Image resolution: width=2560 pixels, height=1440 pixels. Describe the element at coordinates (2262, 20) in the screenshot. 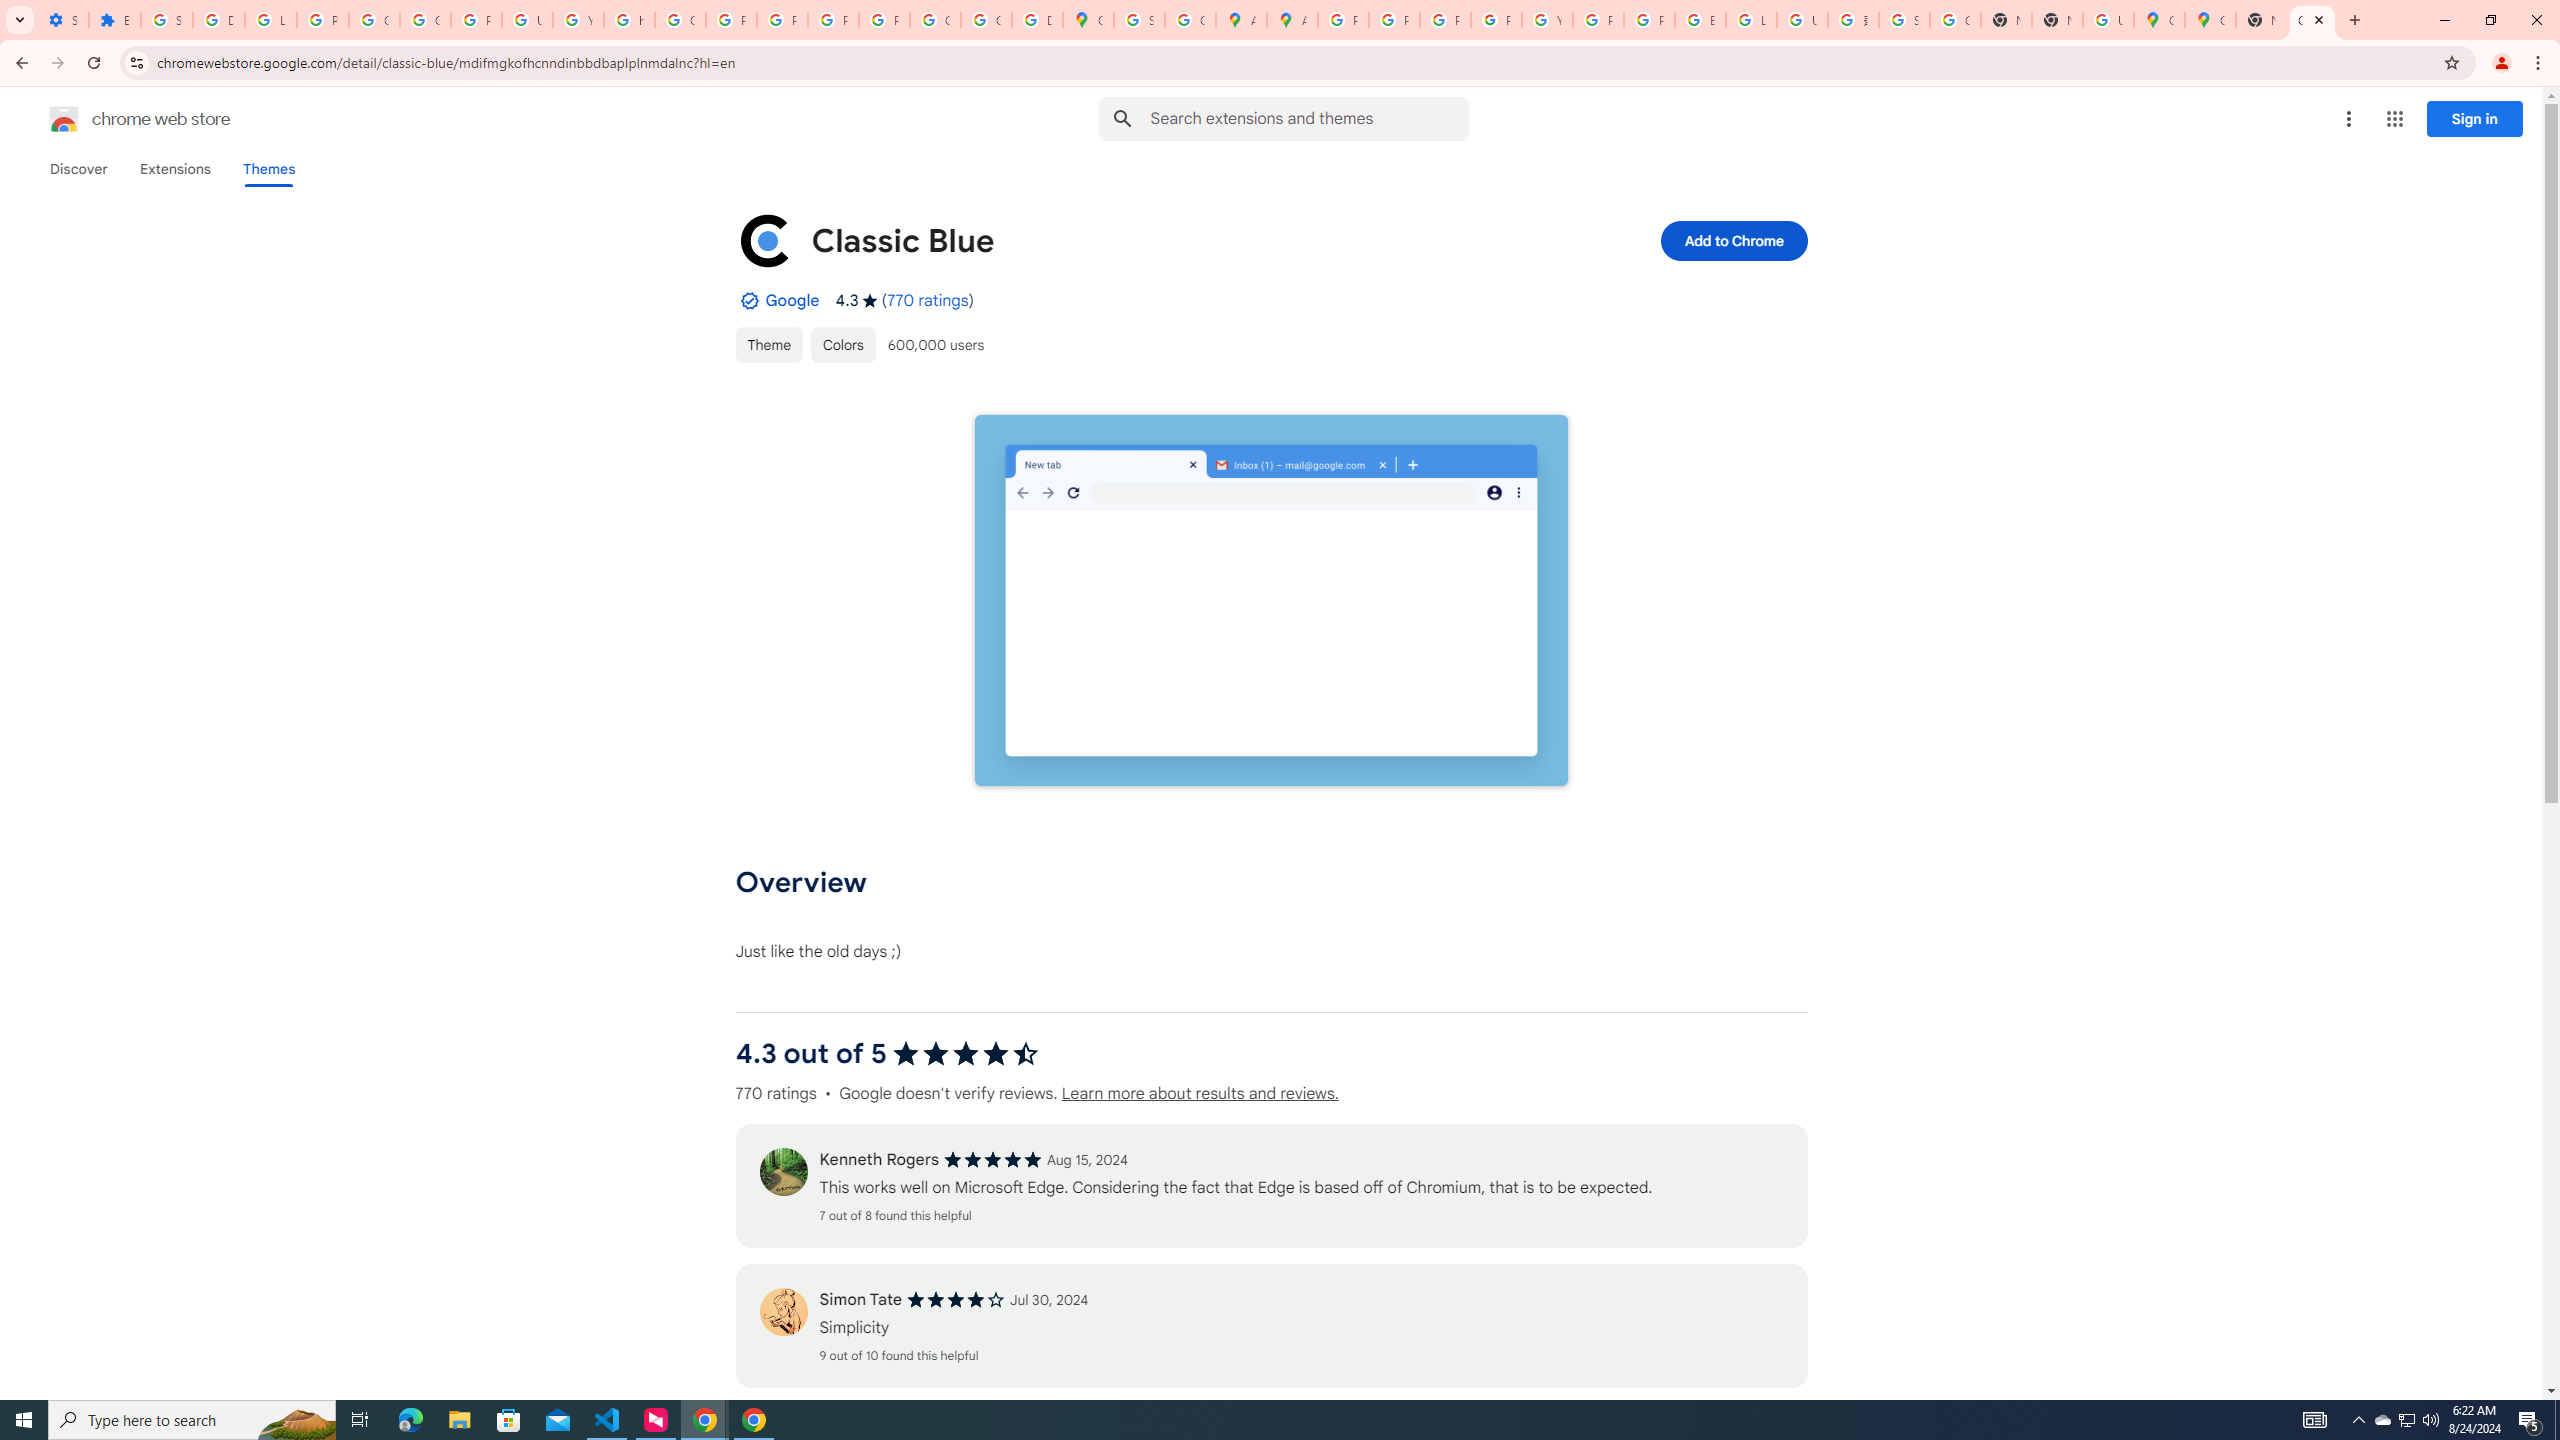

I see `New Tab` at that location.